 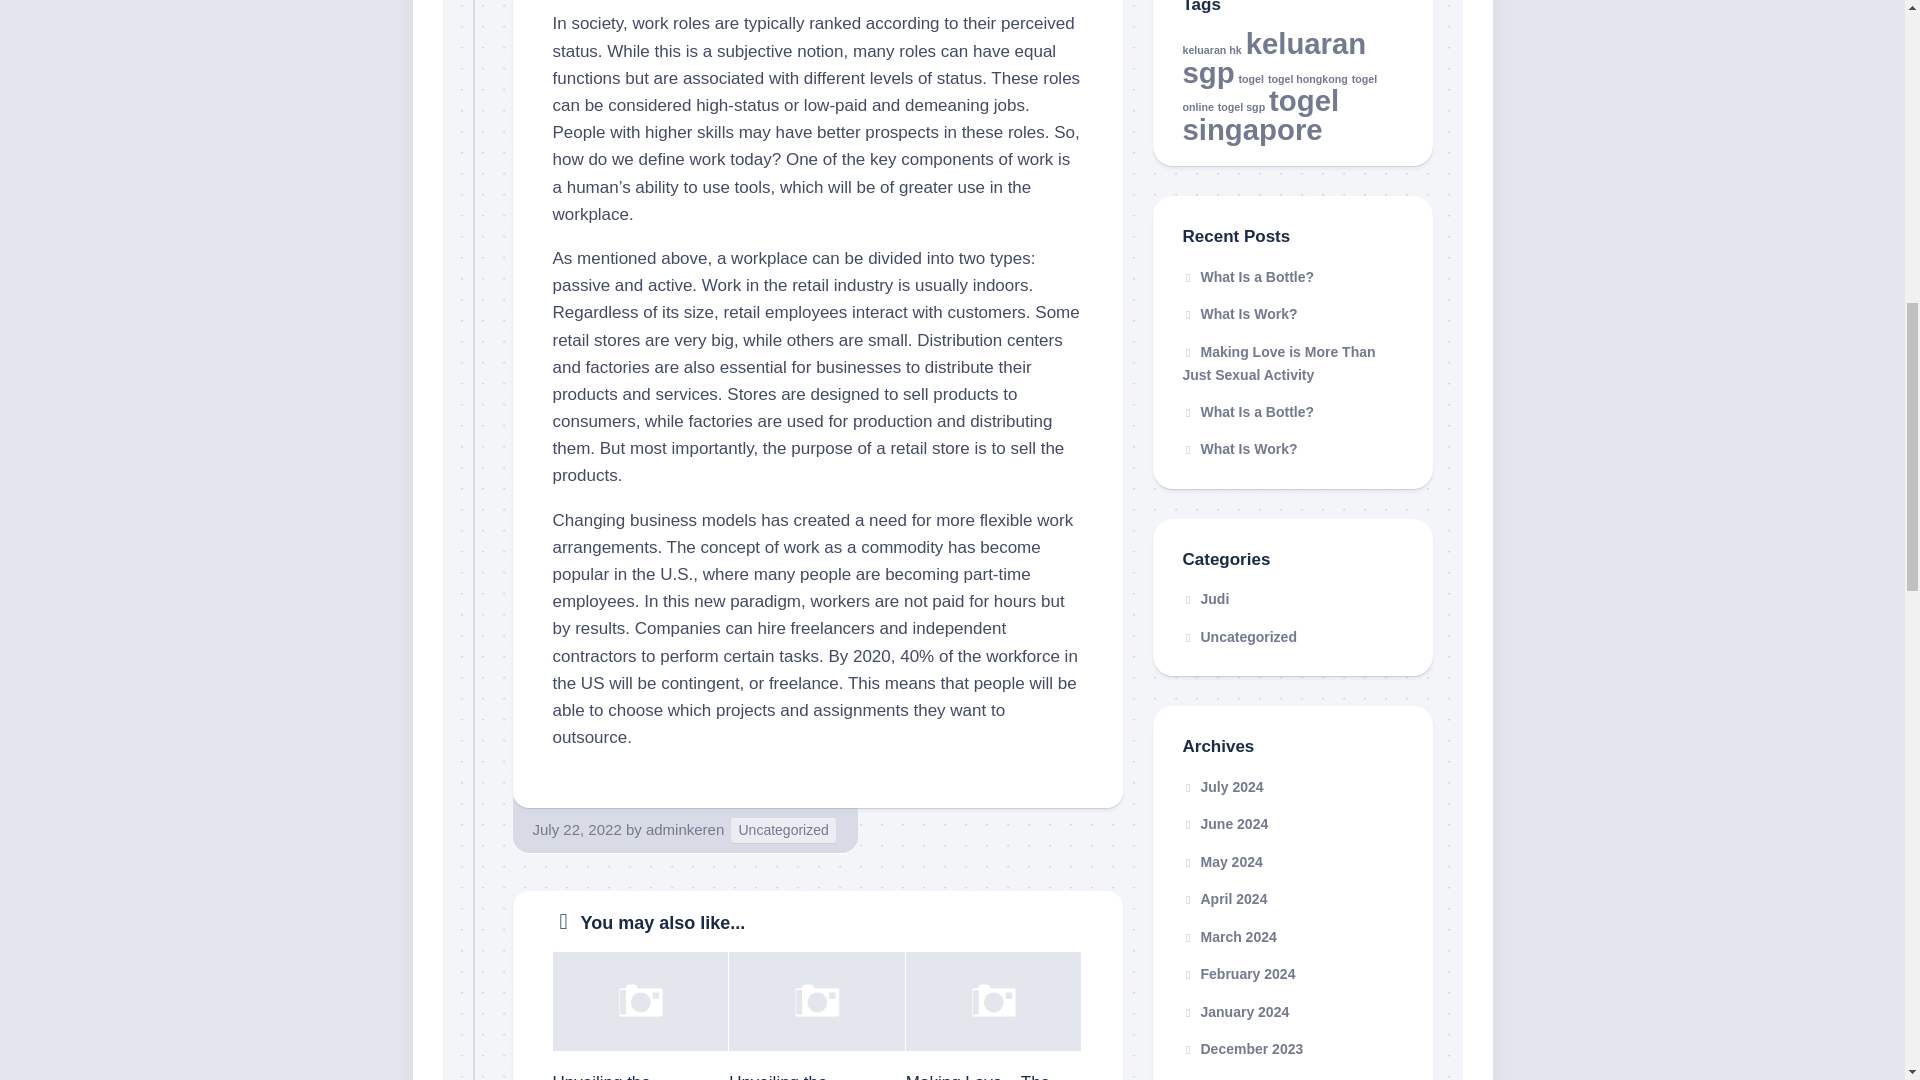 I want to click on togel sgp, so click(x=1241, y=107).